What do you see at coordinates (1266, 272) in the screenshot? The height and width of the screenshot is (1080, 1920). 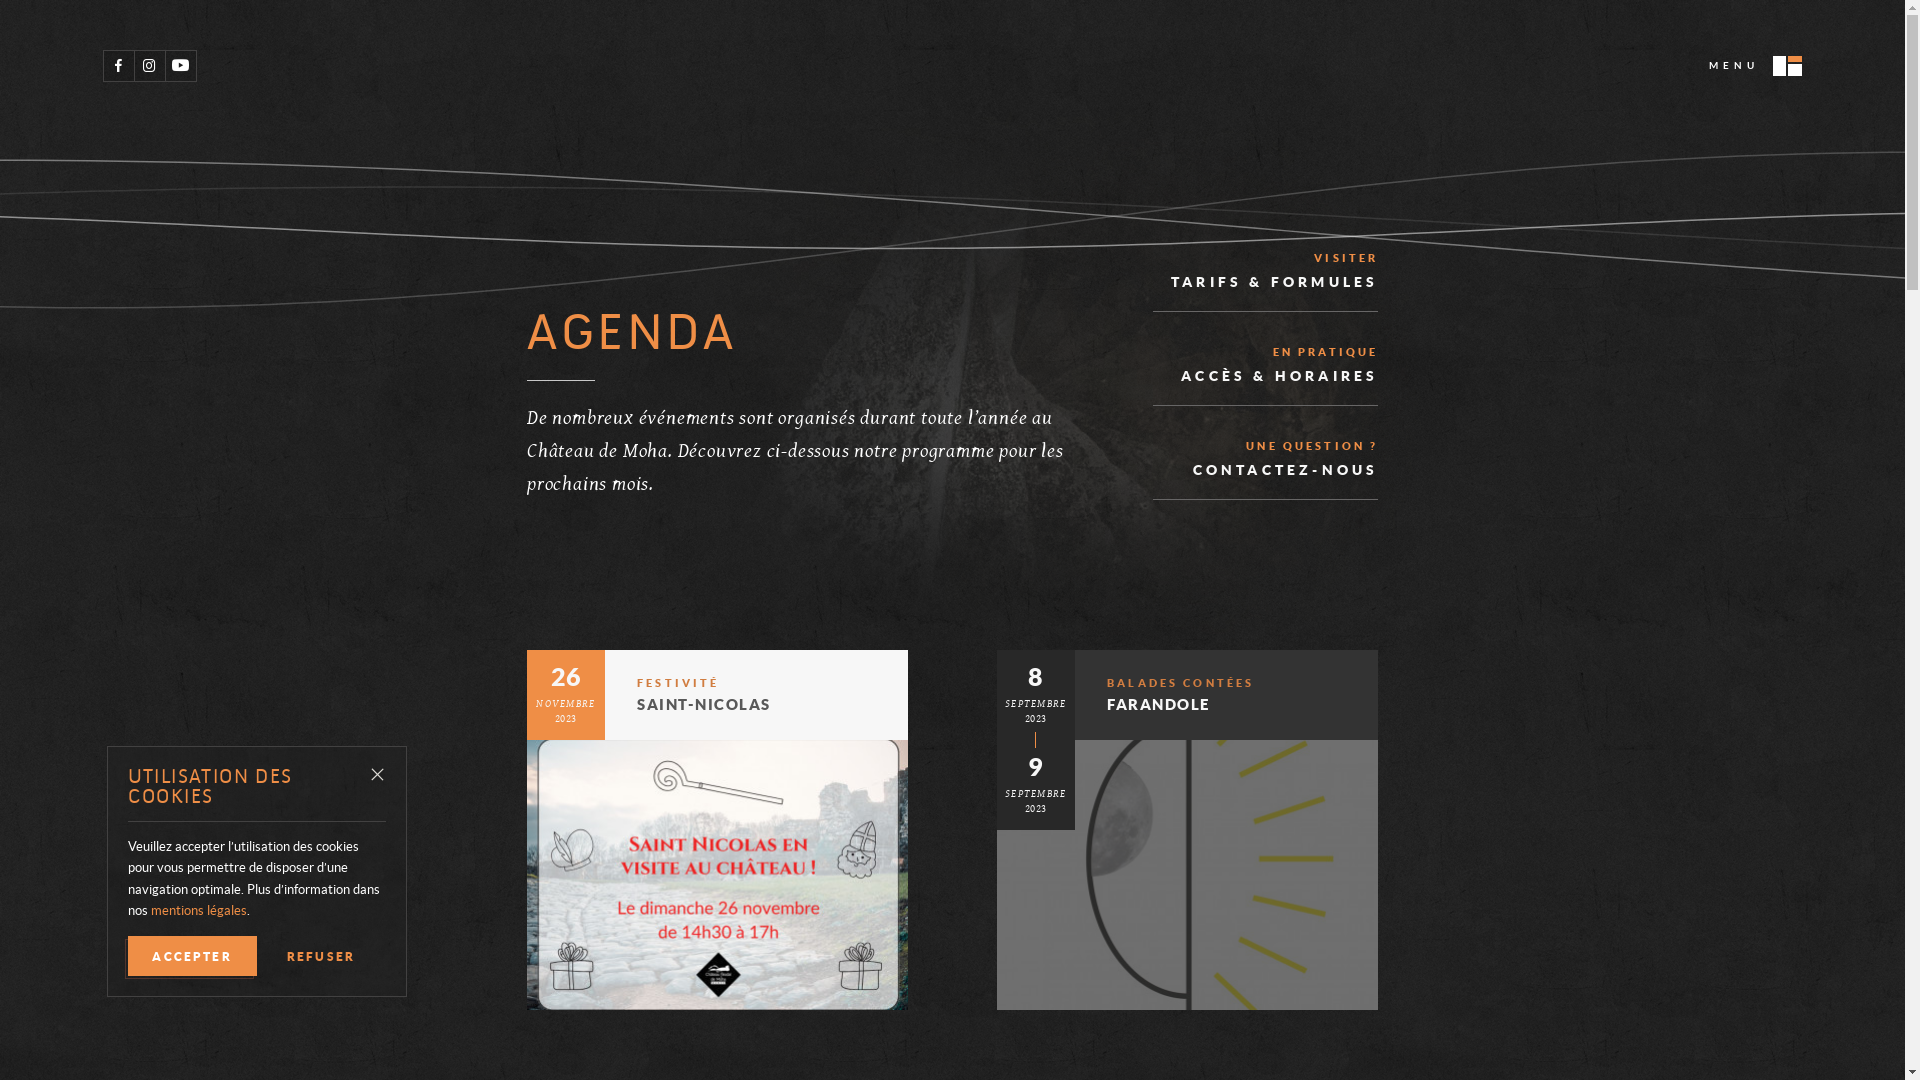 I see `VISITER
TARIFS & FORMULES` at bounding box center [1266, 272].